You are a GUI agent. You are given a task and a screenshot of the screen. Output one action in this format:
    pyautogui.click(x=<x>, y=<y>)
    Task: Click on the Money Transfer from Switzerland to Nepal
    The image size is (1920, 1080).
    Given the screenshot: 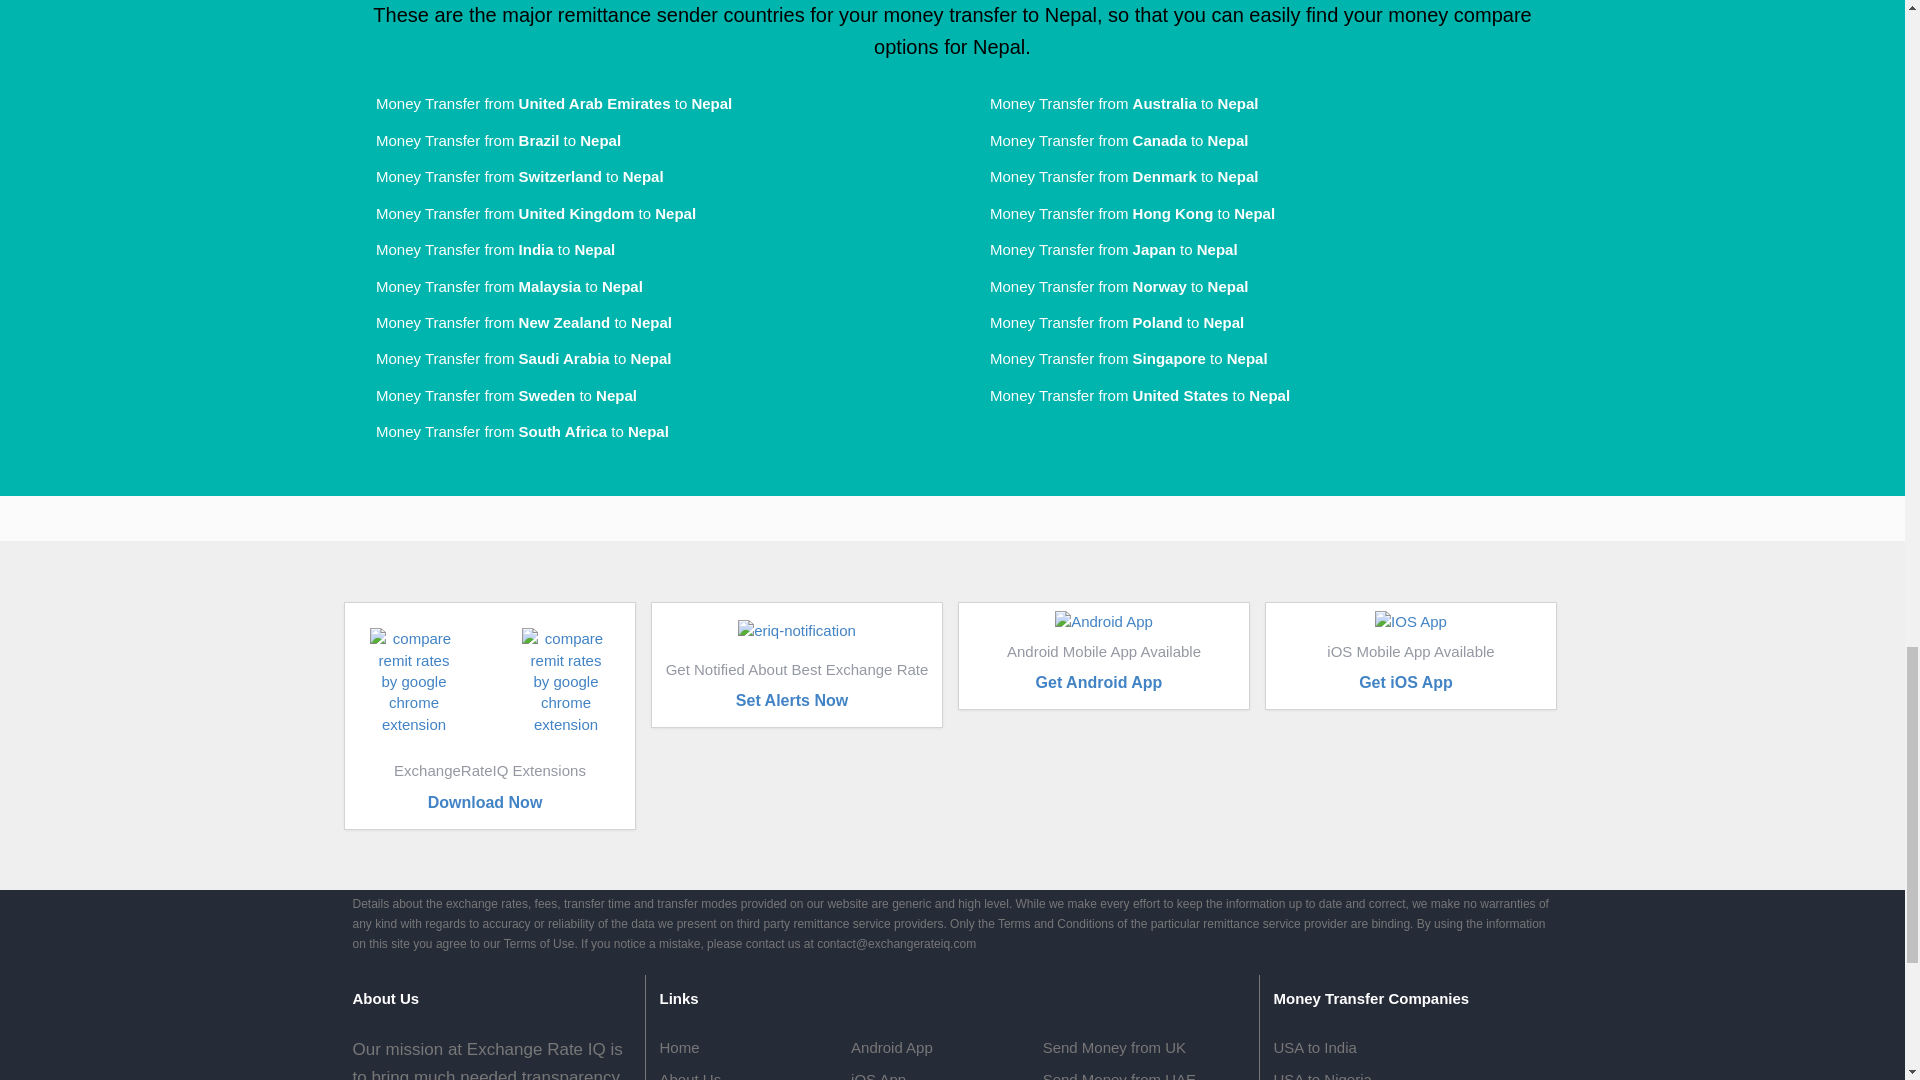 What is the action you would take?
    pyautogui.click(x=506, y=176)
    